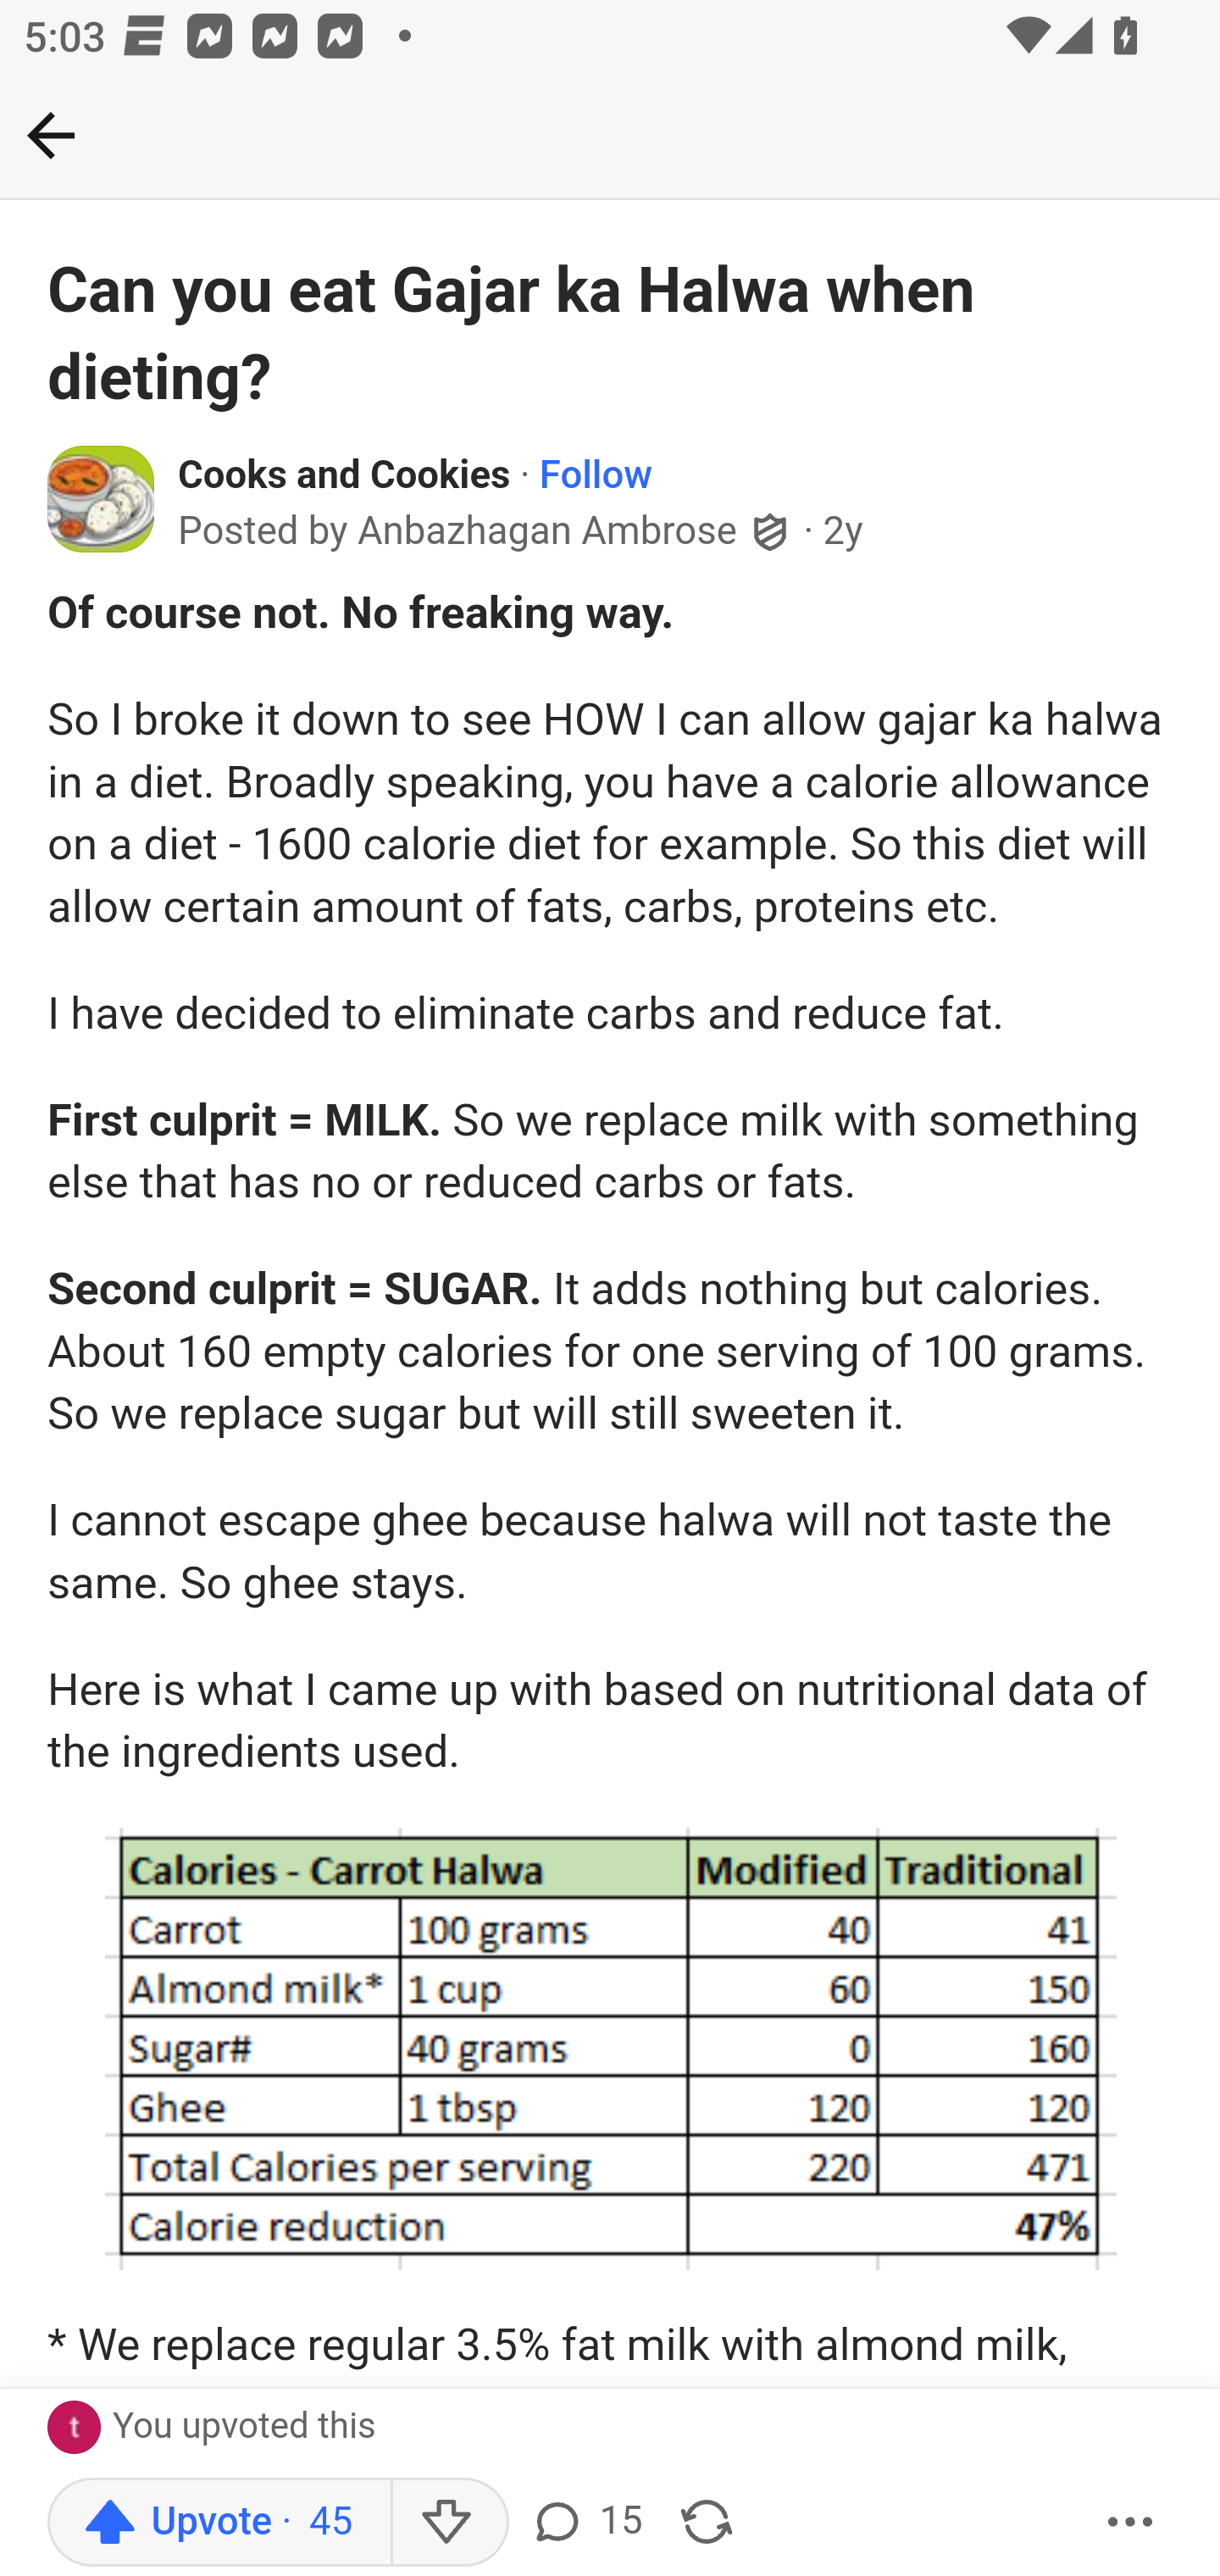  What do you see at coordinates (102, 497) in the screenshot?
I see `Icon for Cooks and Cookies` at bounding box center [102, 497].